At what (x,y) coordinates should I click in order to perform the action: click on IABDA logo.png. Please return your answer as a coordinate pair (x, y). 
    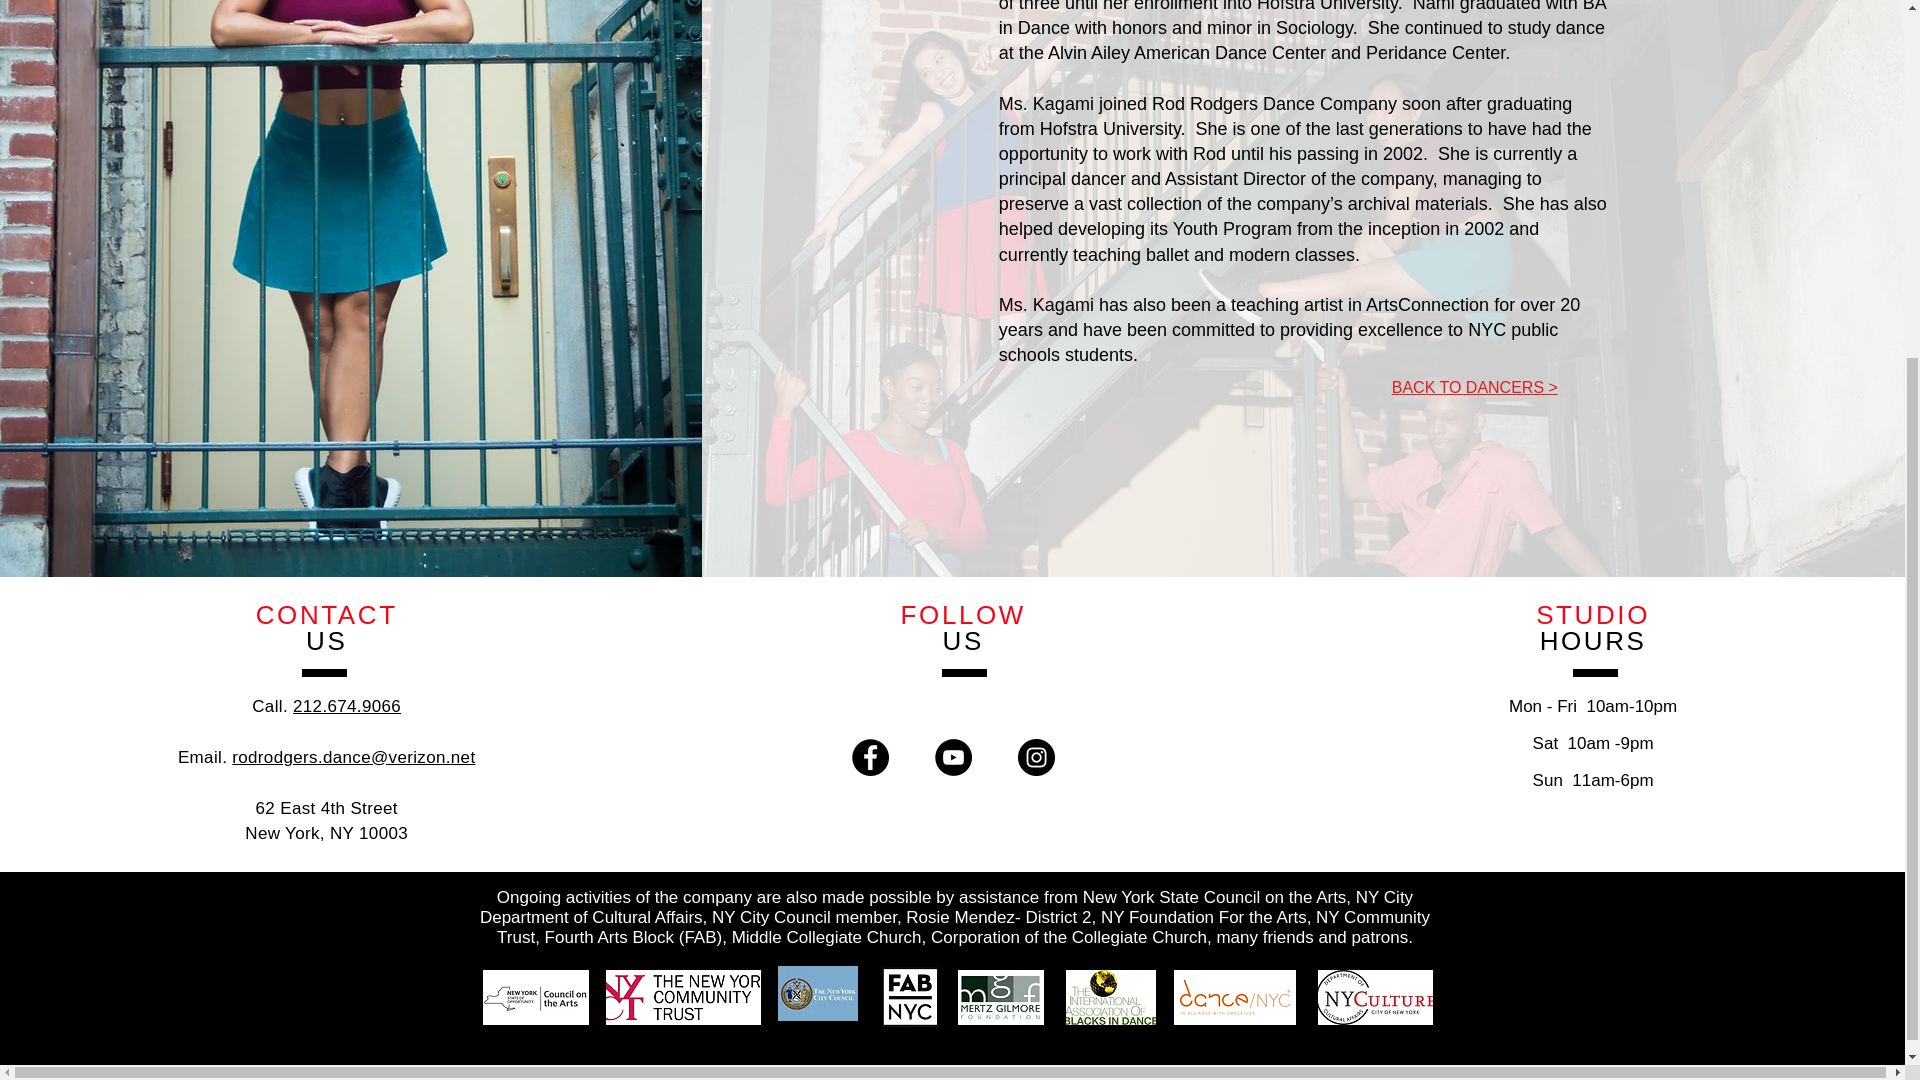
    Looking at the image, I should click on (1110, 996).